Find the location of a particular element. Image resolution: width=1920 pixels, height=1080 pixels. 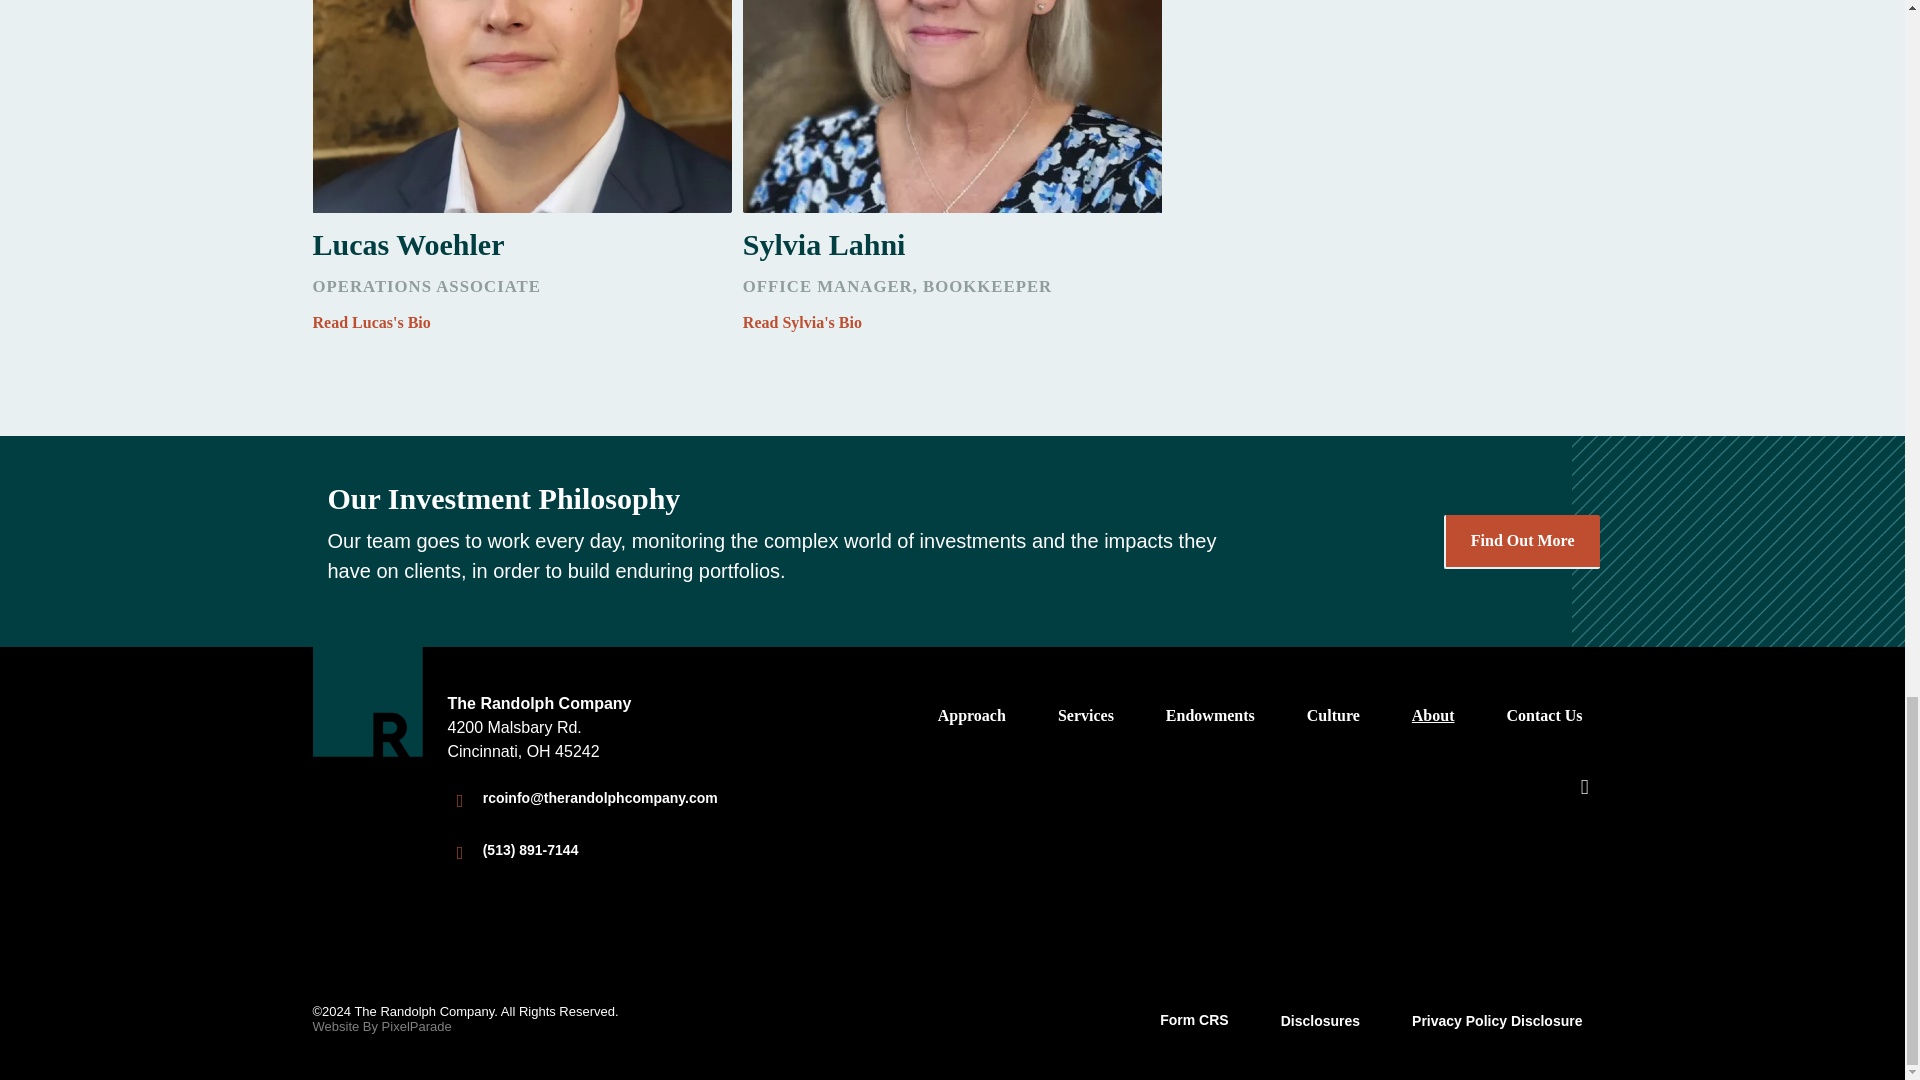

Culture is located at coordinates (1334, 716).